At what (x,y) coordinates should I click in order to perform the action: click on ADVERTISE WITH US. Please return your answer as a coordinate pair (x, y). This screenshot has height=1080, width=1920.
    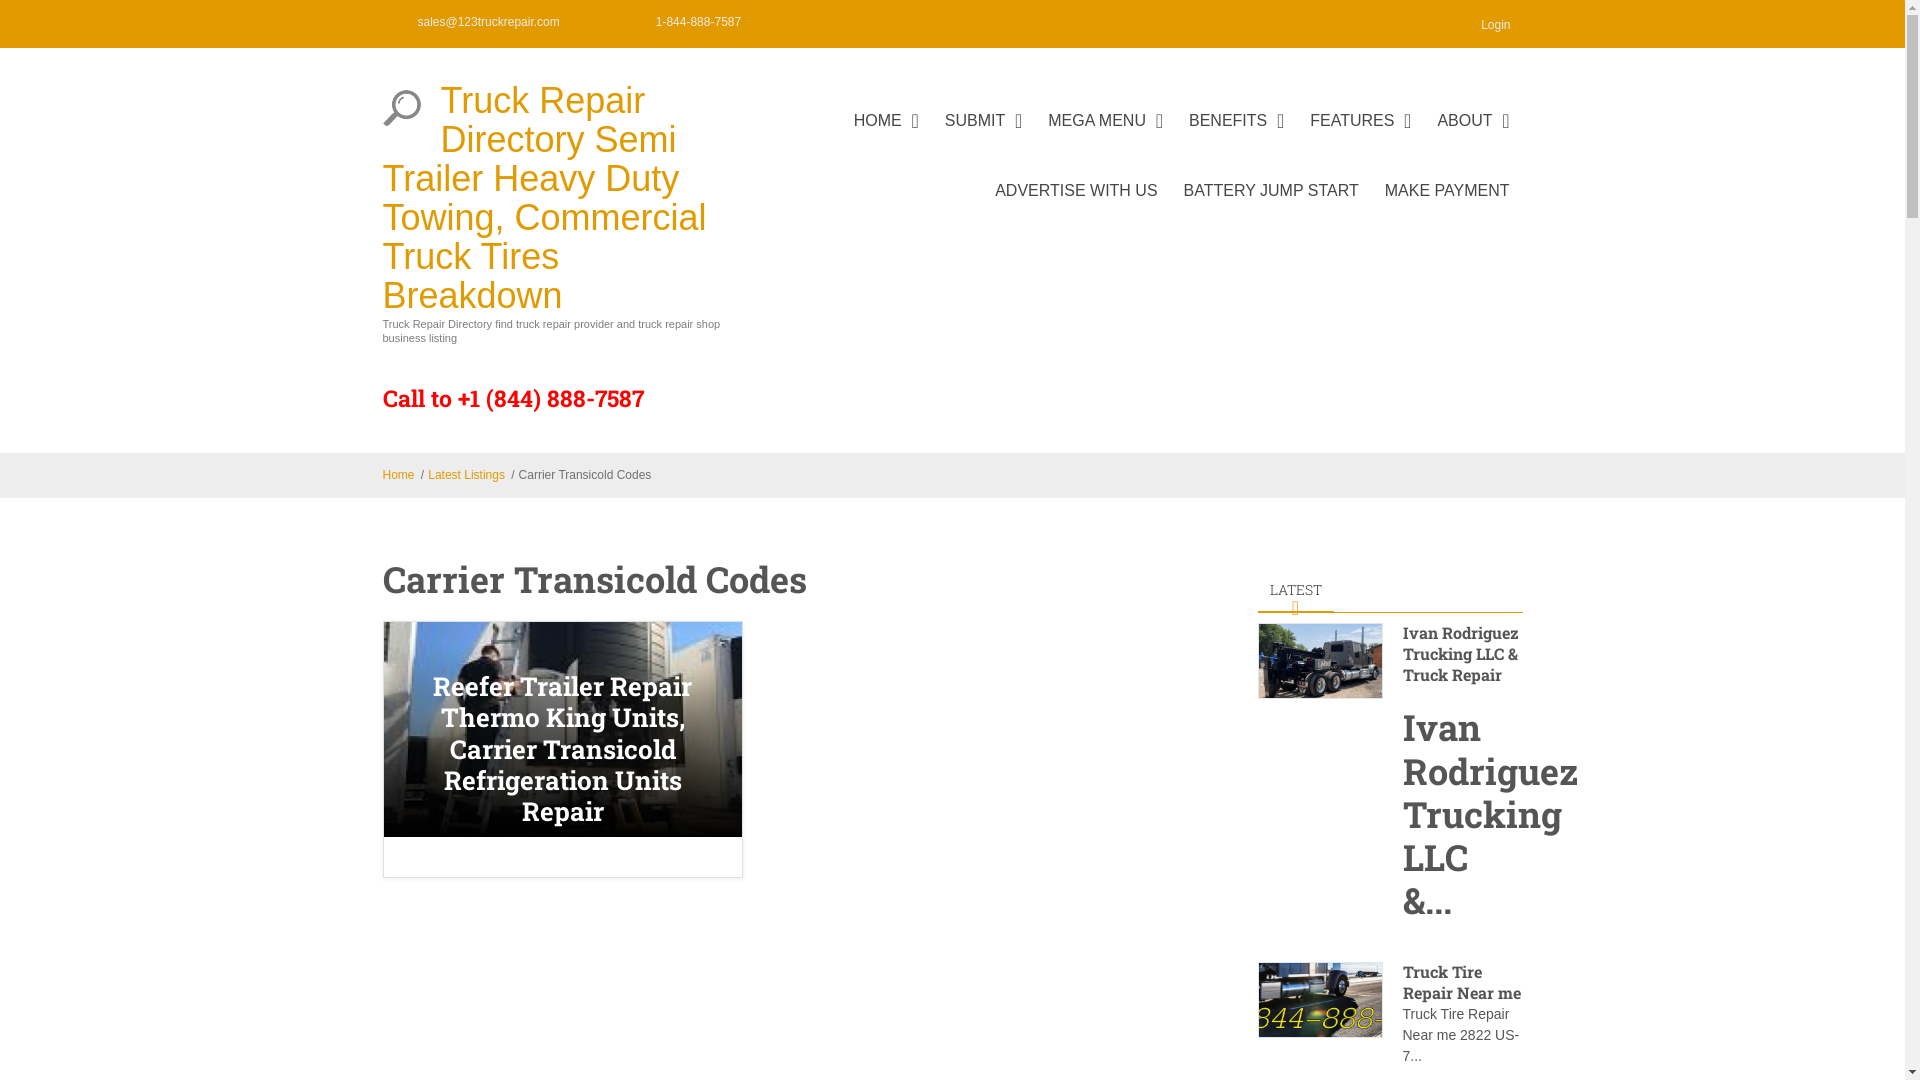
    Looking at the image, I should click on (1076, 207).